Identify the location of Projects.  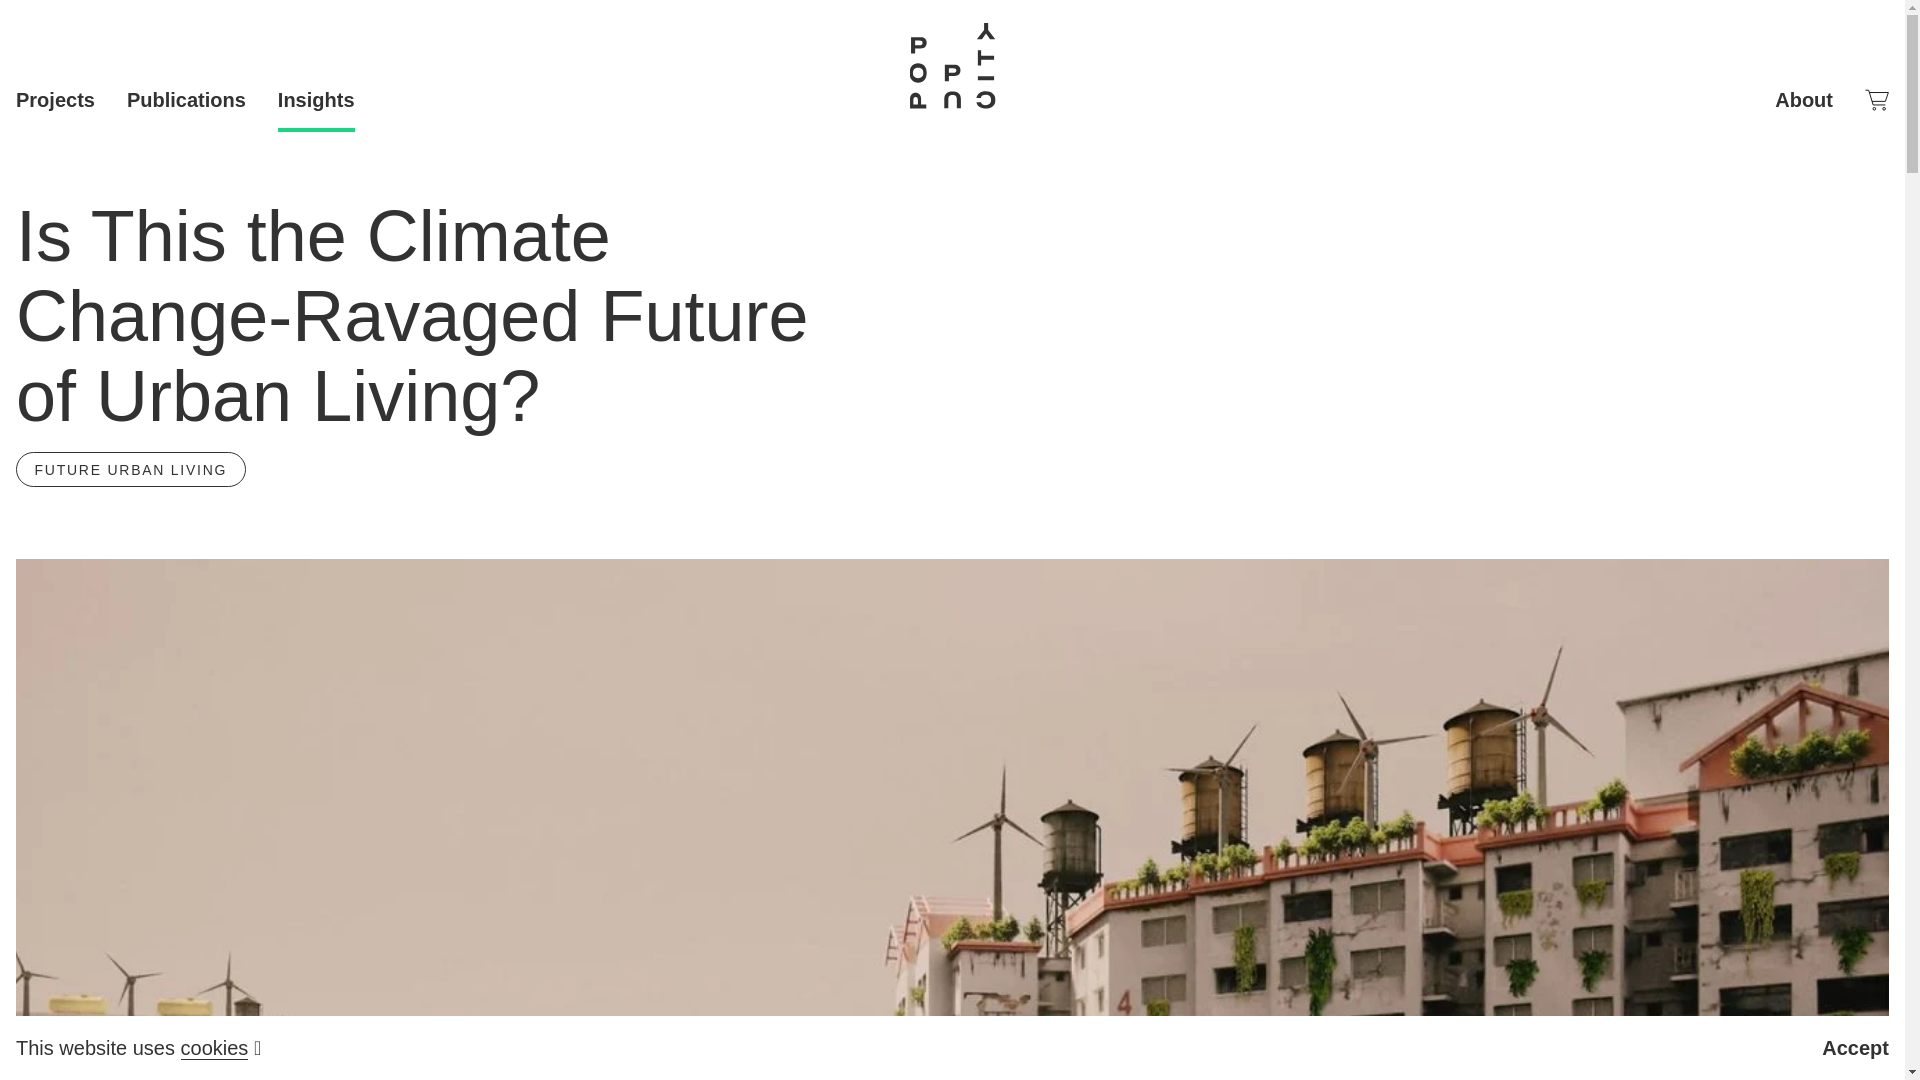
(54, 100).